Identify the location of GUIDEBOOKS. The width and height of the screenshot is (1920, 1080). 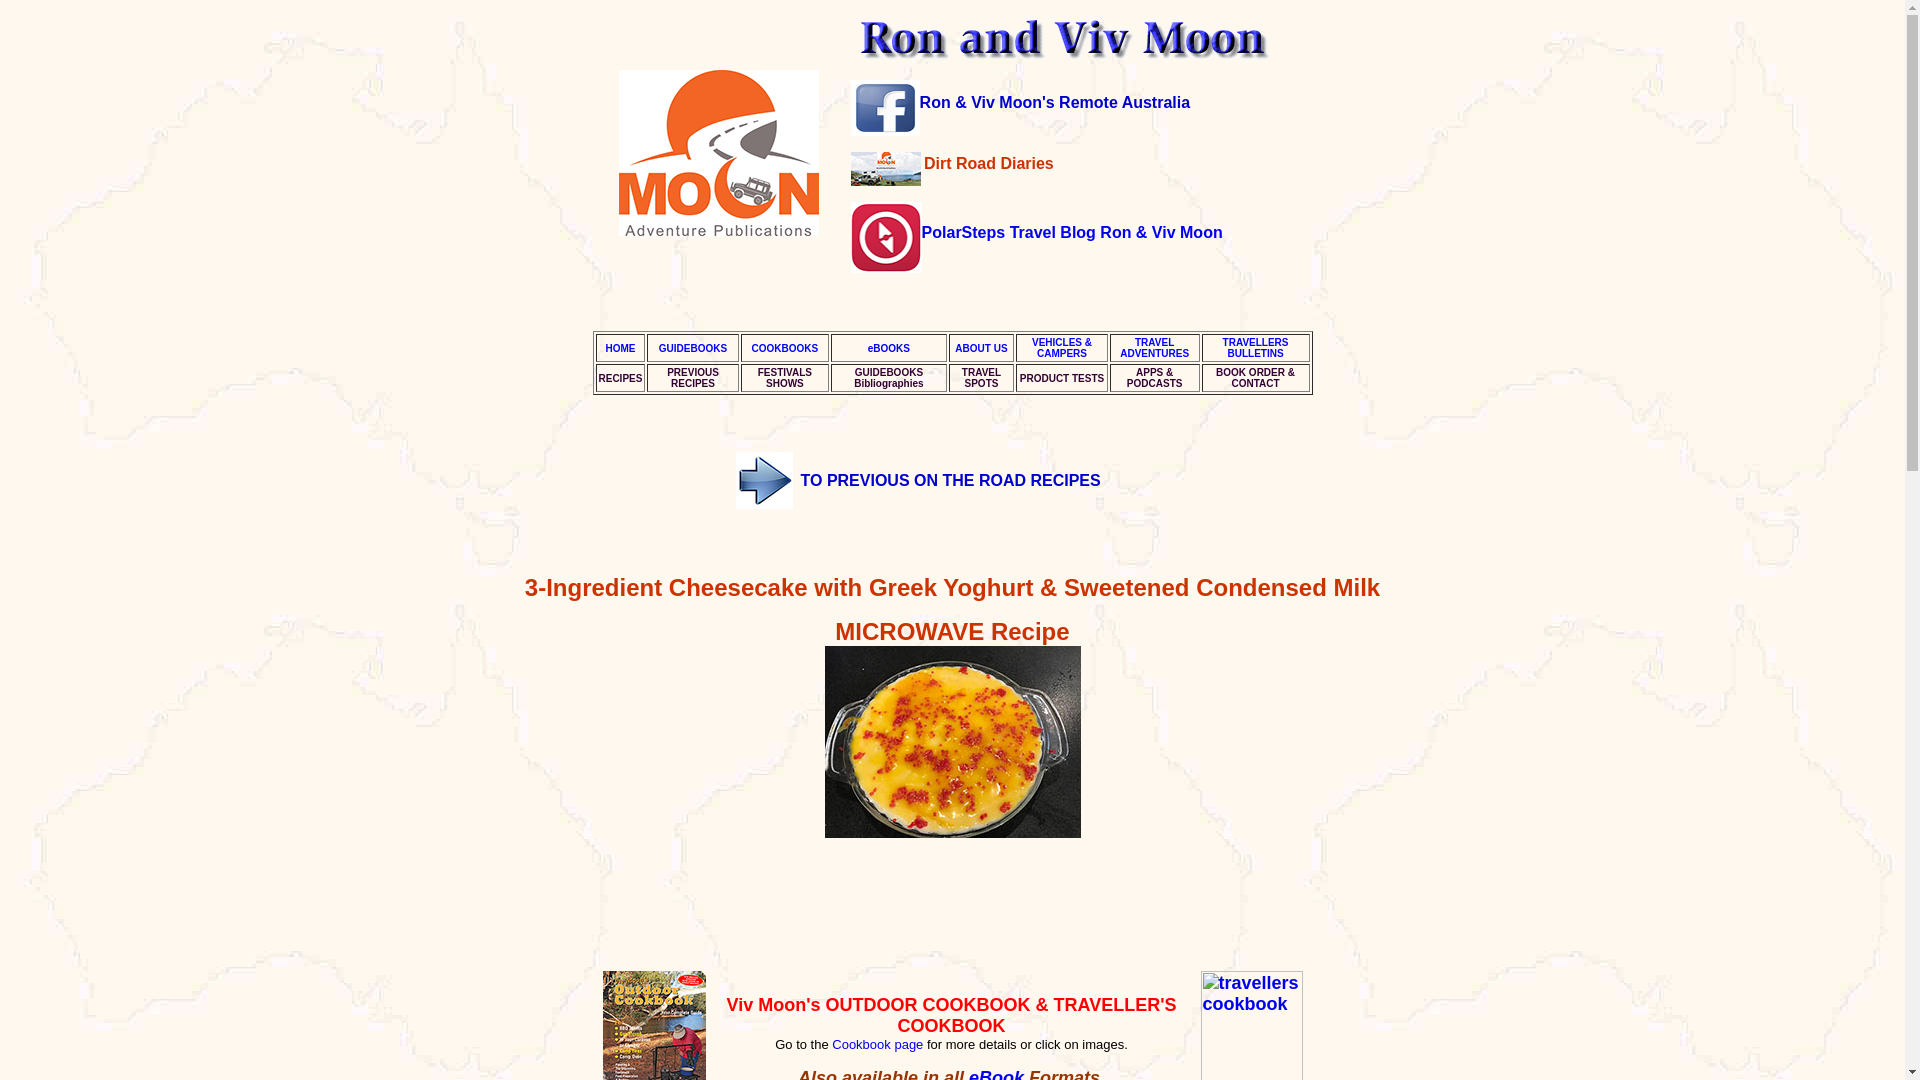
(785, 378).